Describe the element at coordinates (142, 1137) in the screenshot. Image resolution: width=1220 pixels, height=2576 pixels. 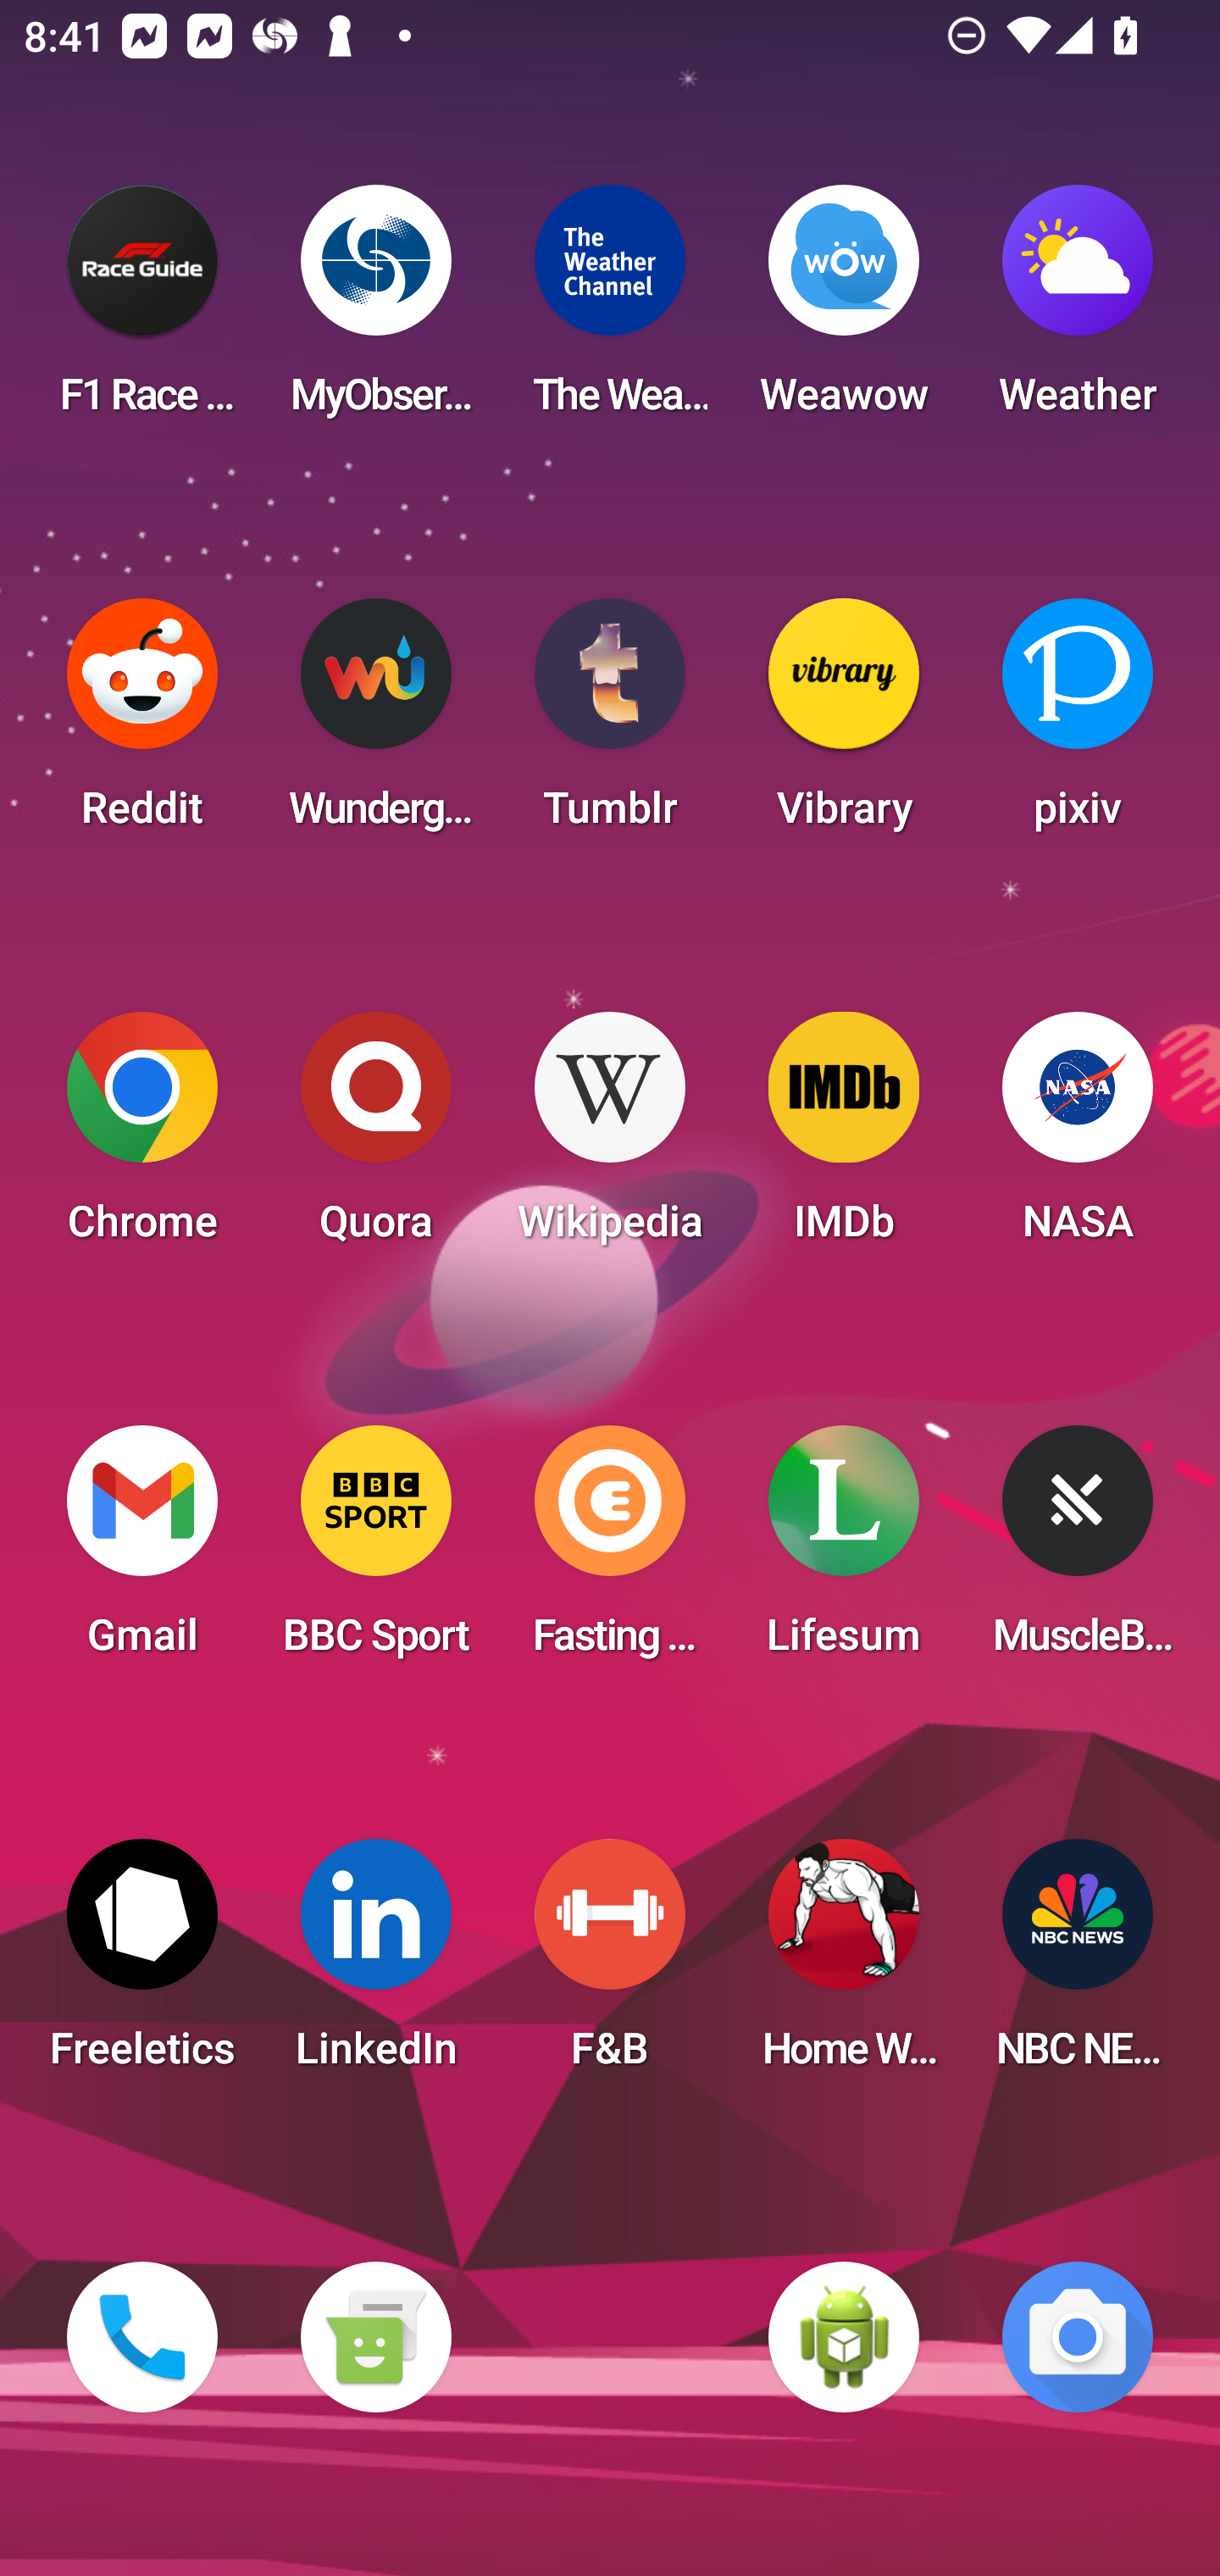
I see `Chrome` at that location.